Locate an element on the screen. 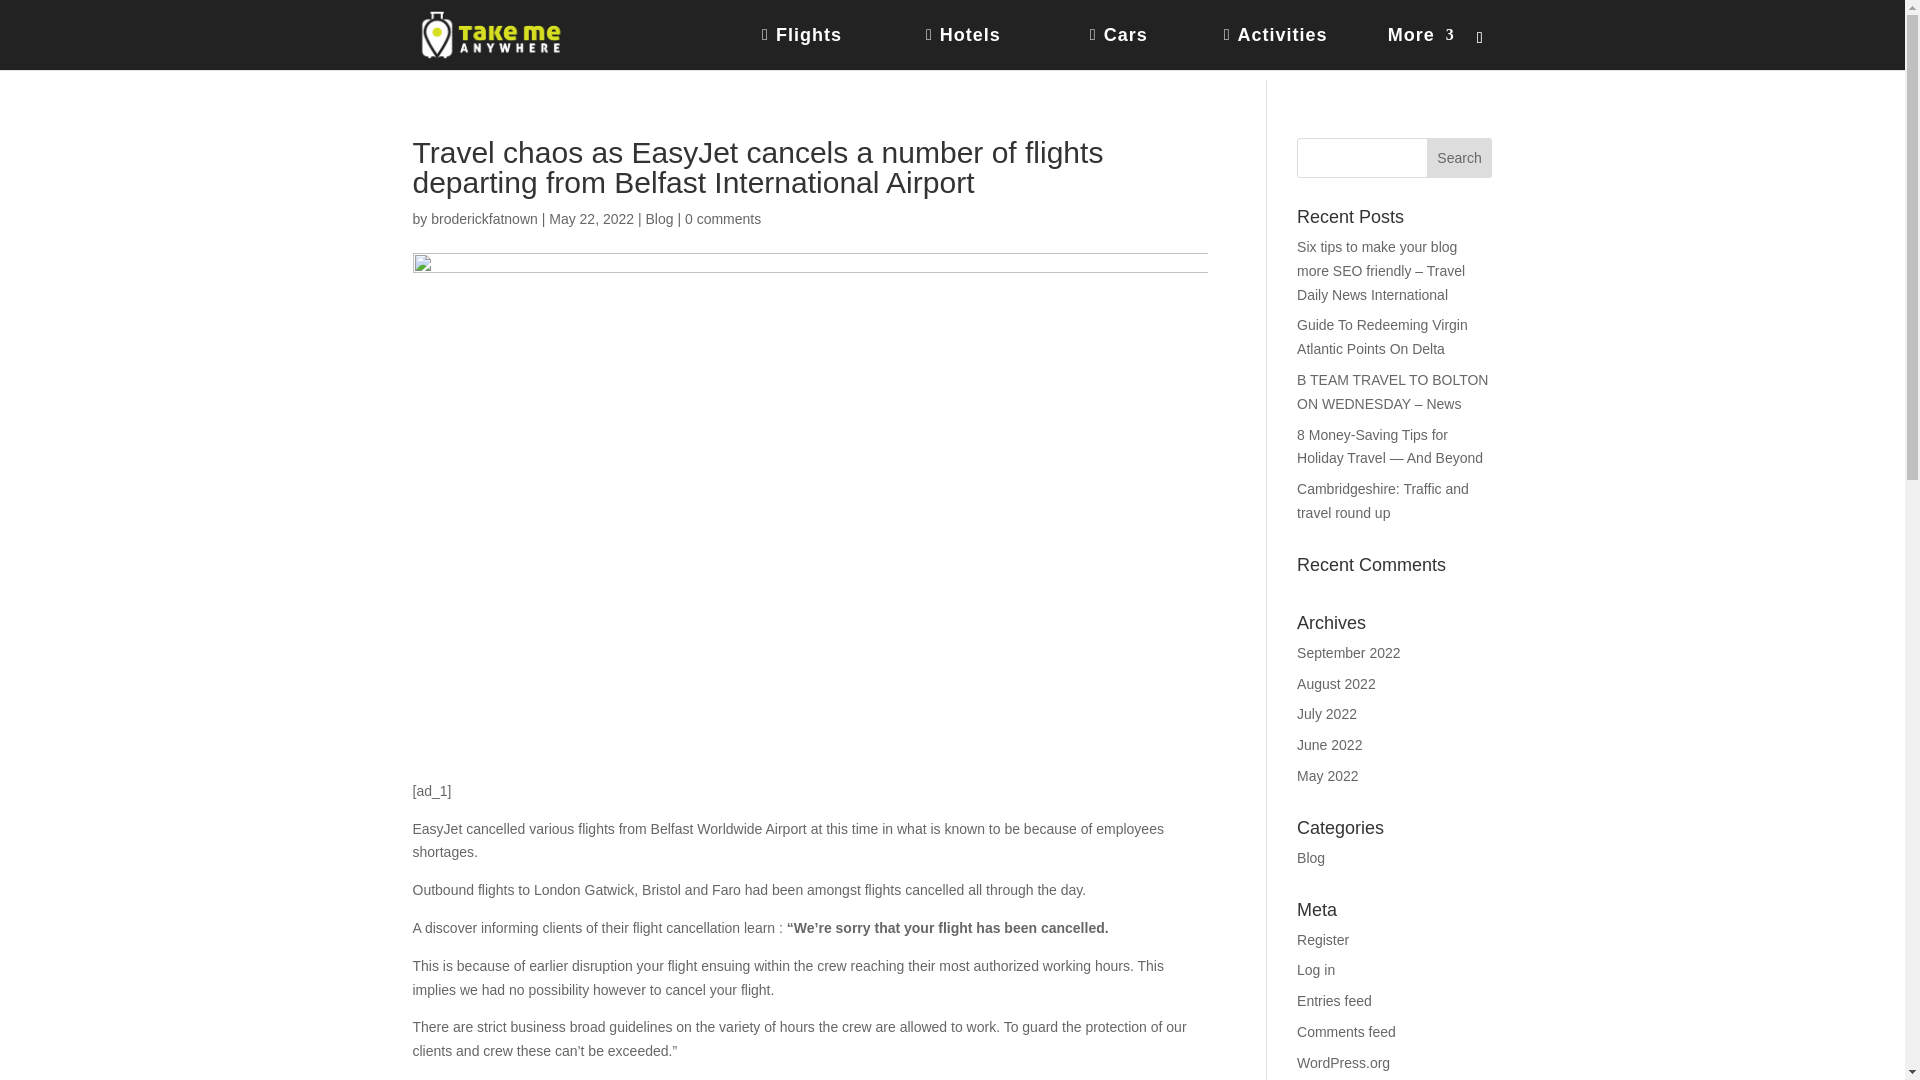 The height and width of the screenshot is (1080, 1920). Posts by broderickfatnown is located at coordinates (484, 218).